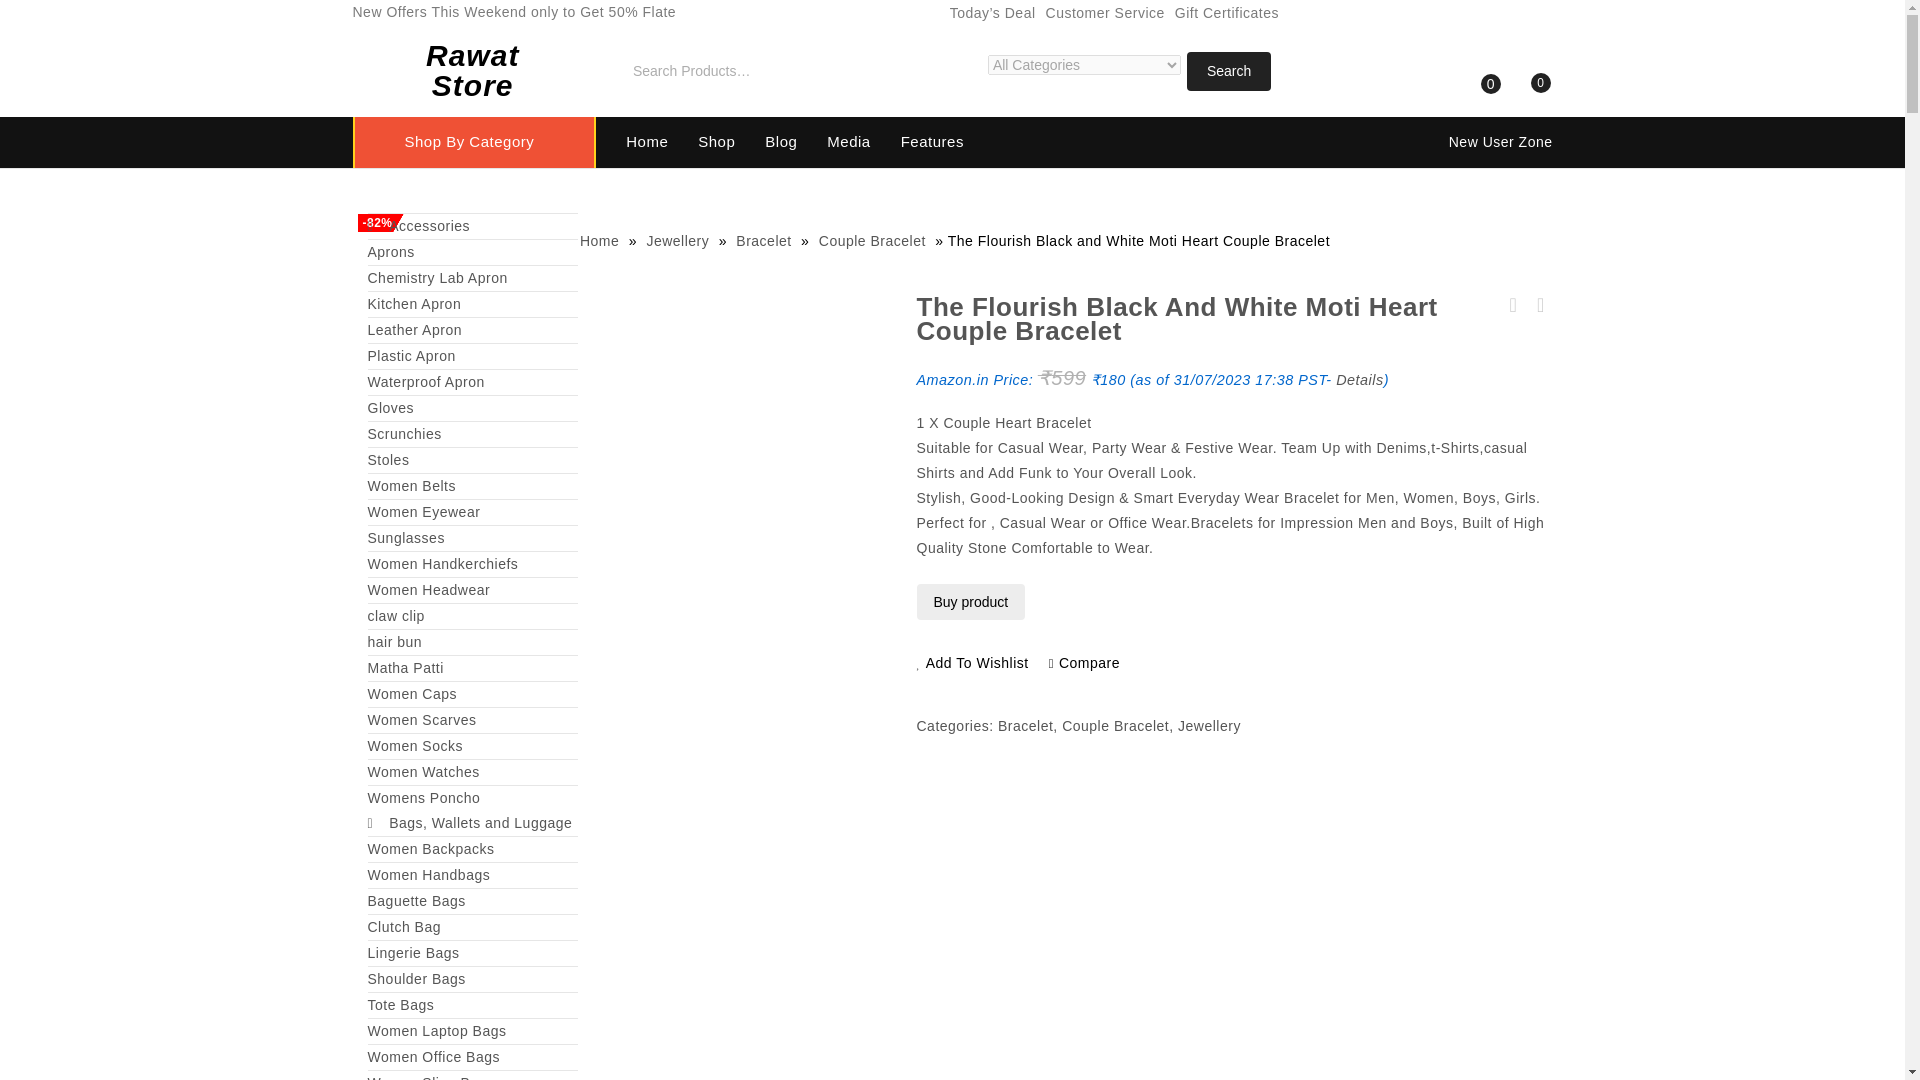  I want to click on Plastic Apron, so click(472, 356).